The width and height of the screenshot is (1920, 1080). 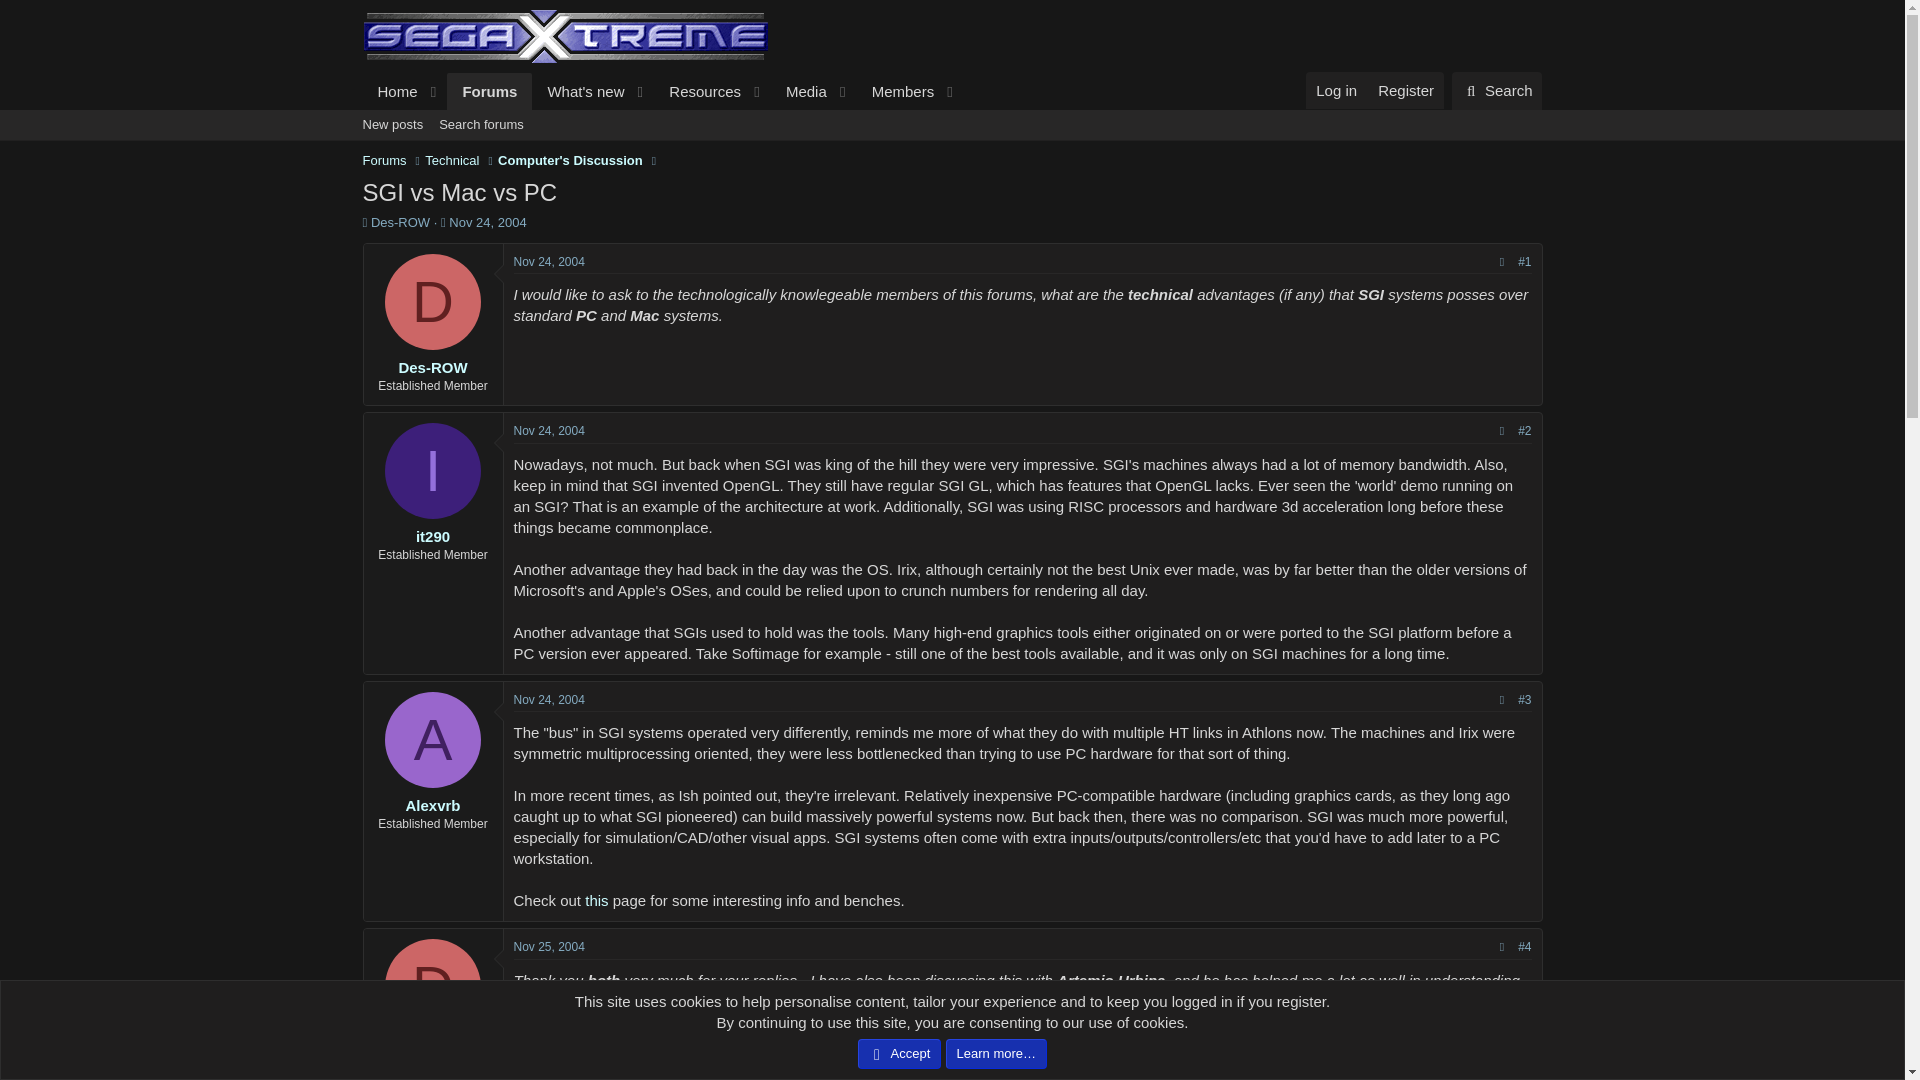 I want to click on Search, so click(x=1405, y=90).